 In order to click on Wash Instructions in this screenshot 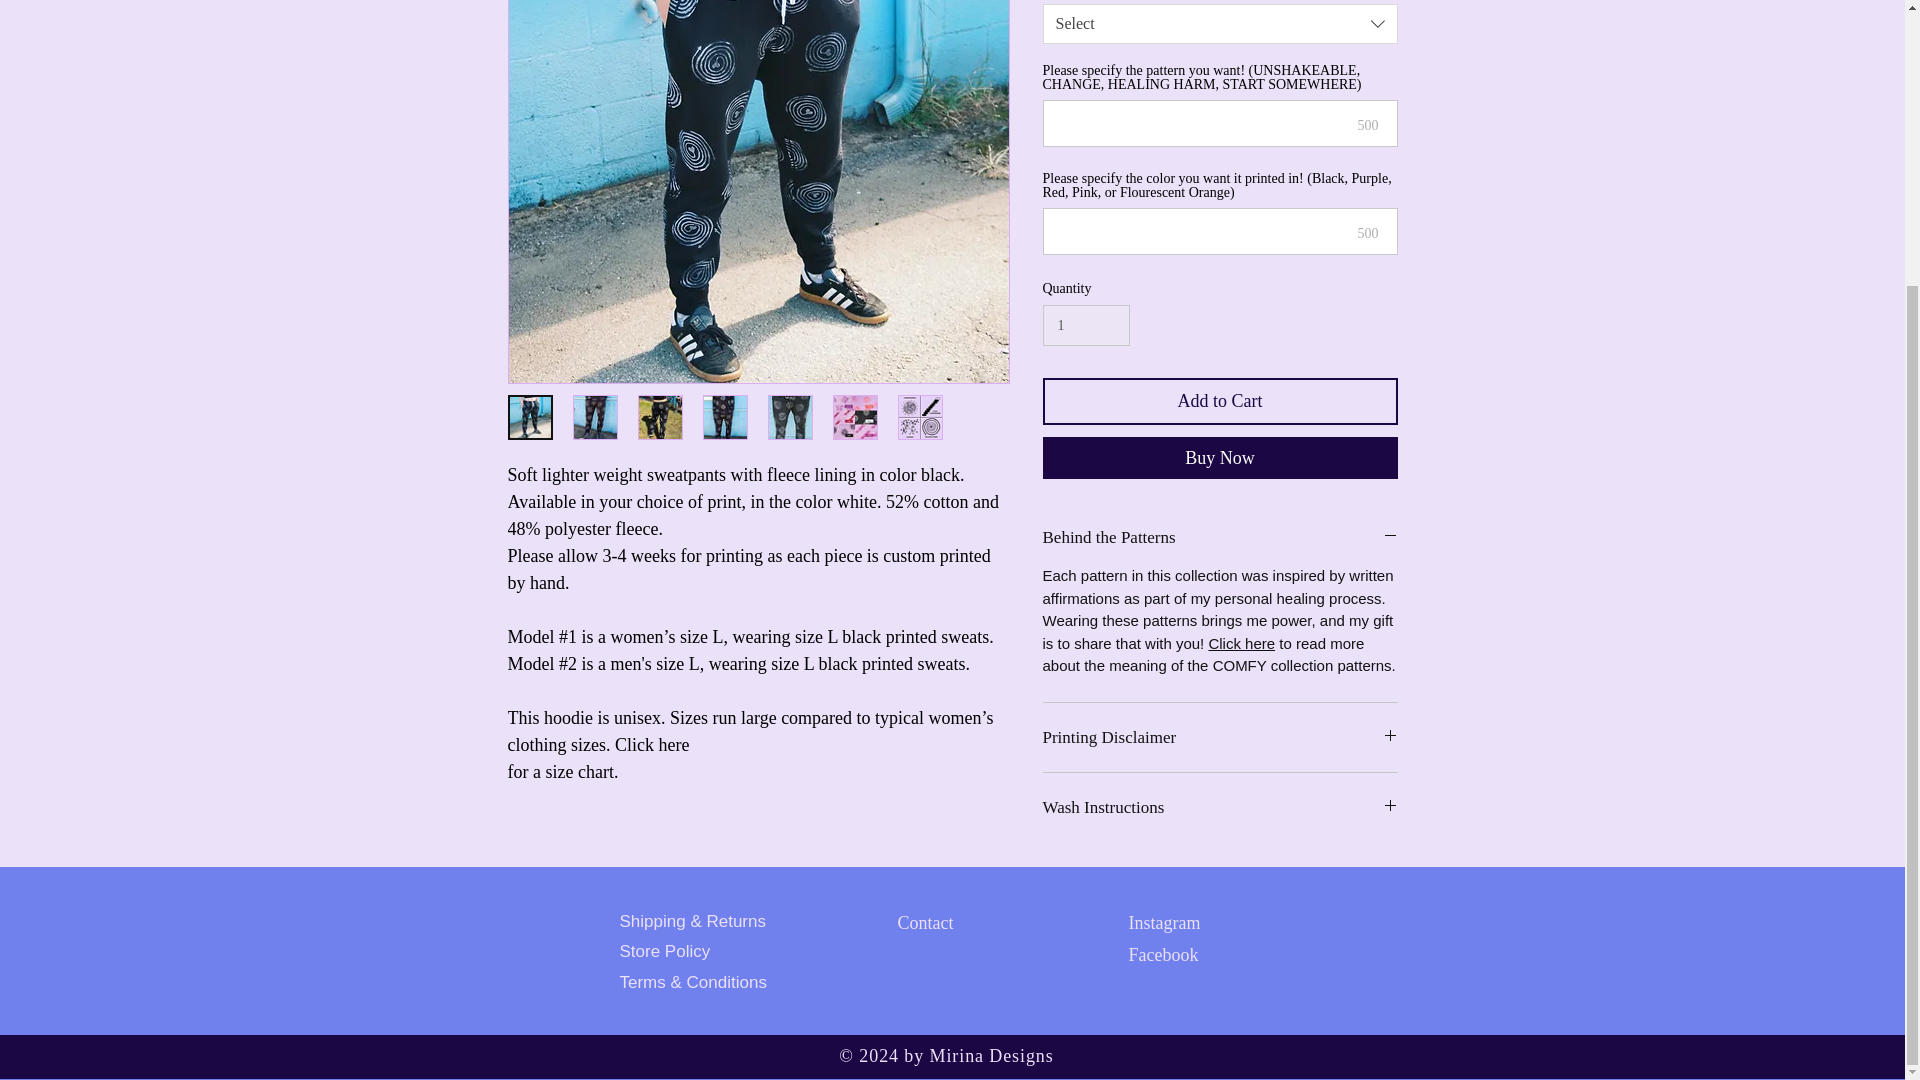, I will do `click(1220, 807)`.